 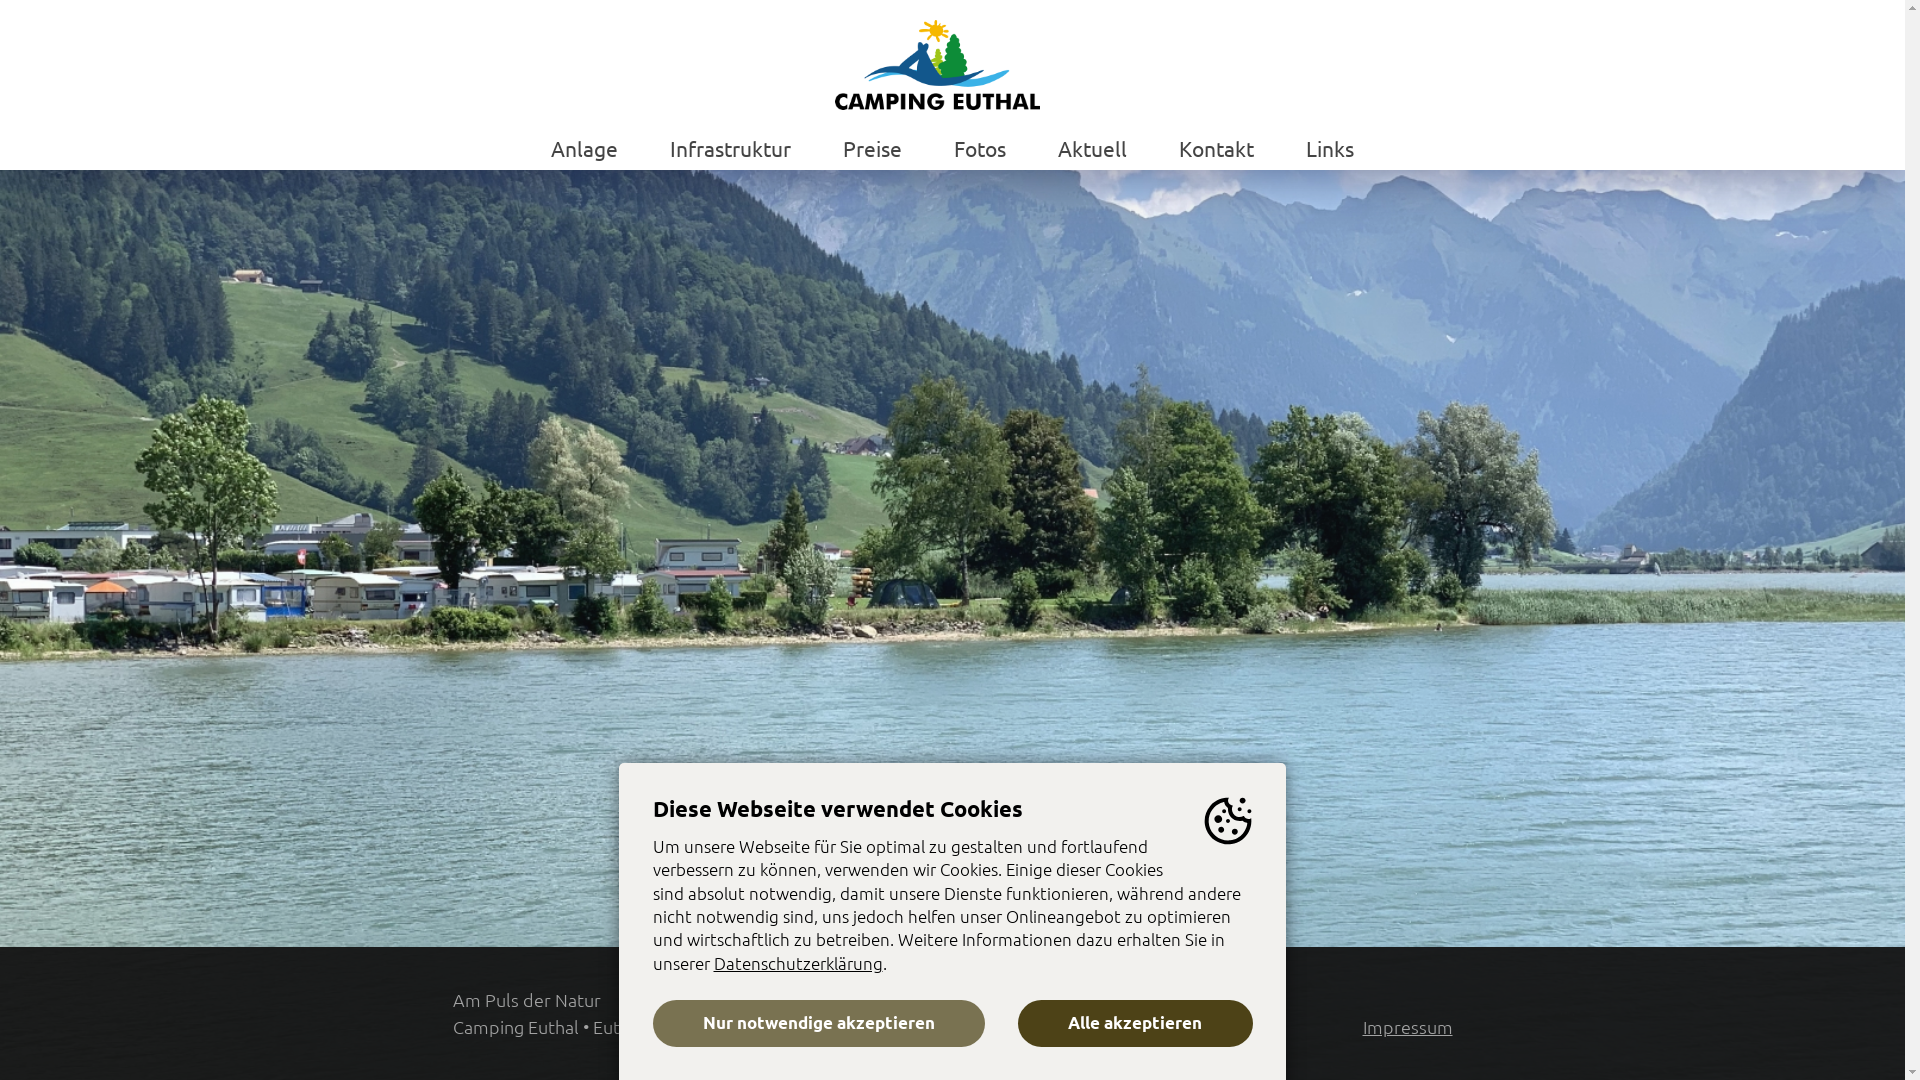 What do you see at coordinates (1092, 148) in the screenshot?
I see `Aktuell` at bounding box center [1092, 148].